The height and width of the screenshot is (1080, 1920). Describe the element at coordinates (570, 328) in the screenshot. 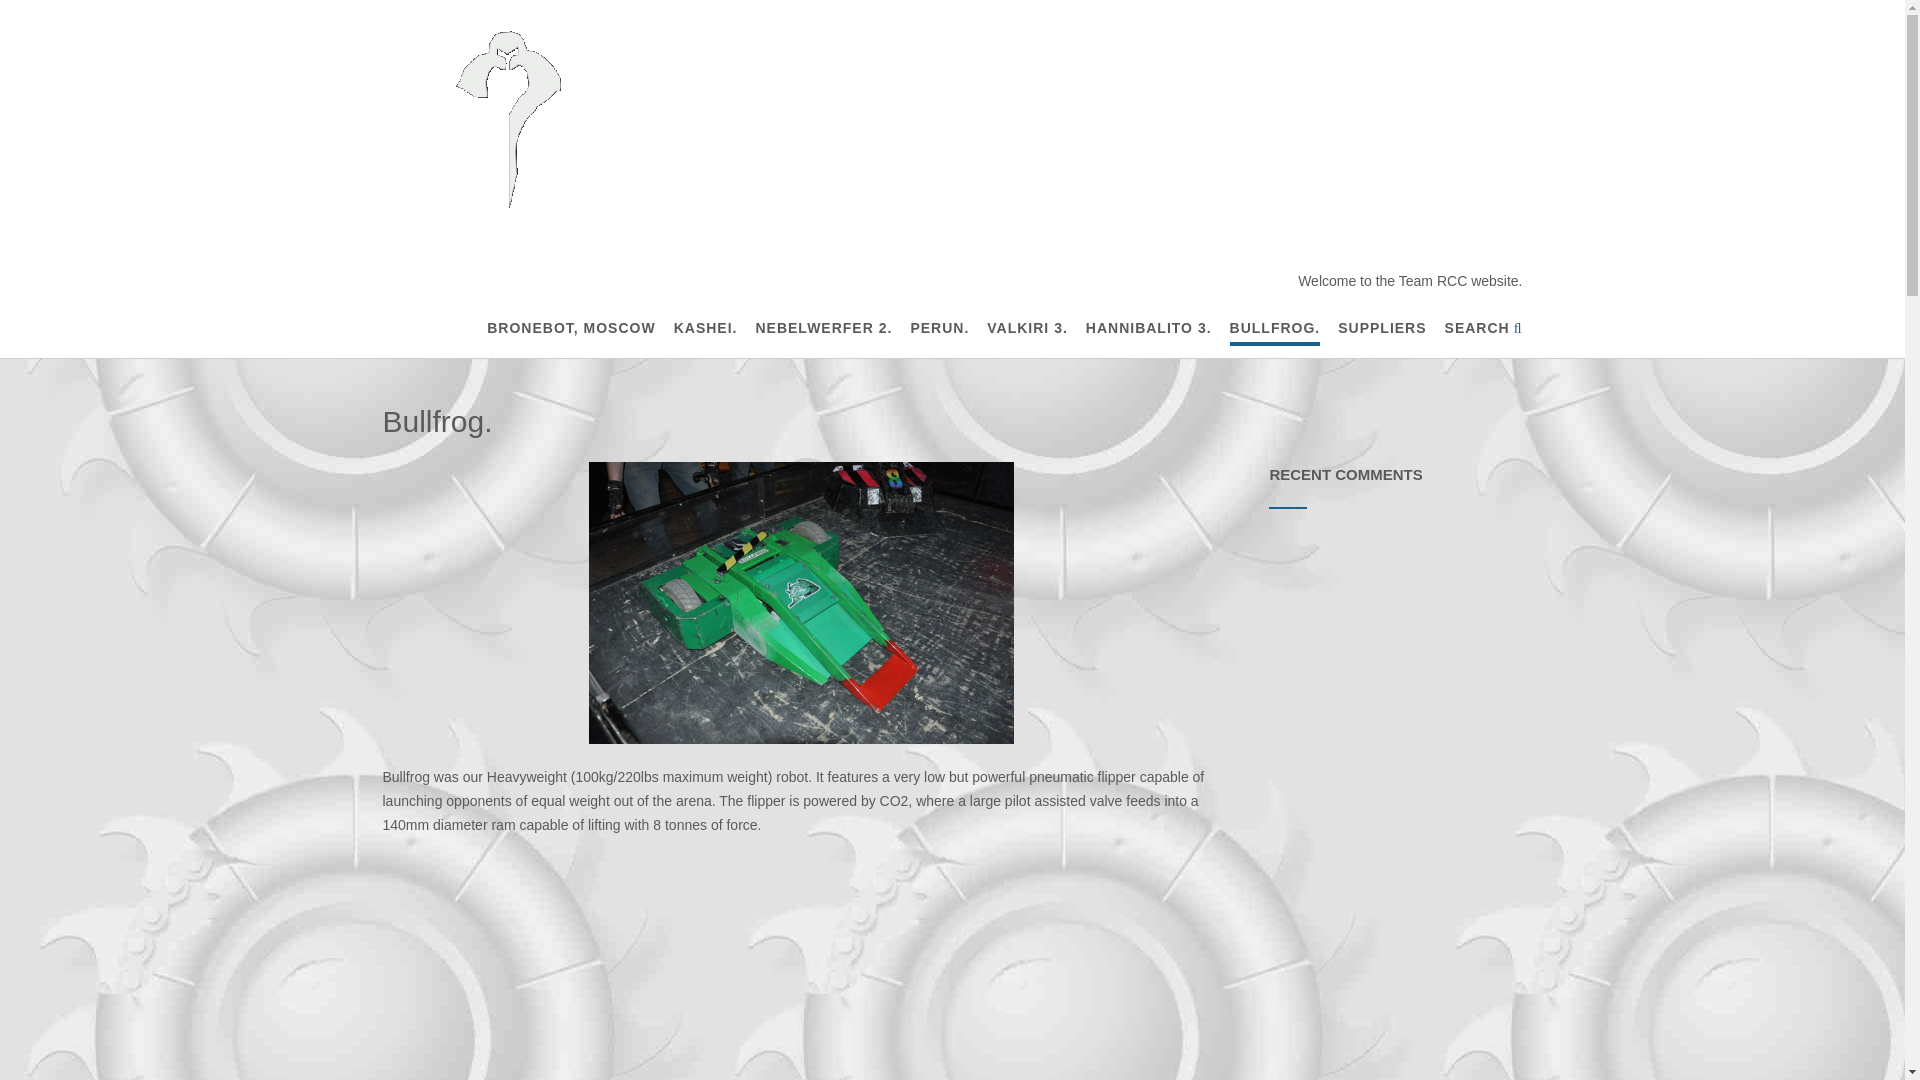

I see `BRONEBOT, MOSCOW` at that location.